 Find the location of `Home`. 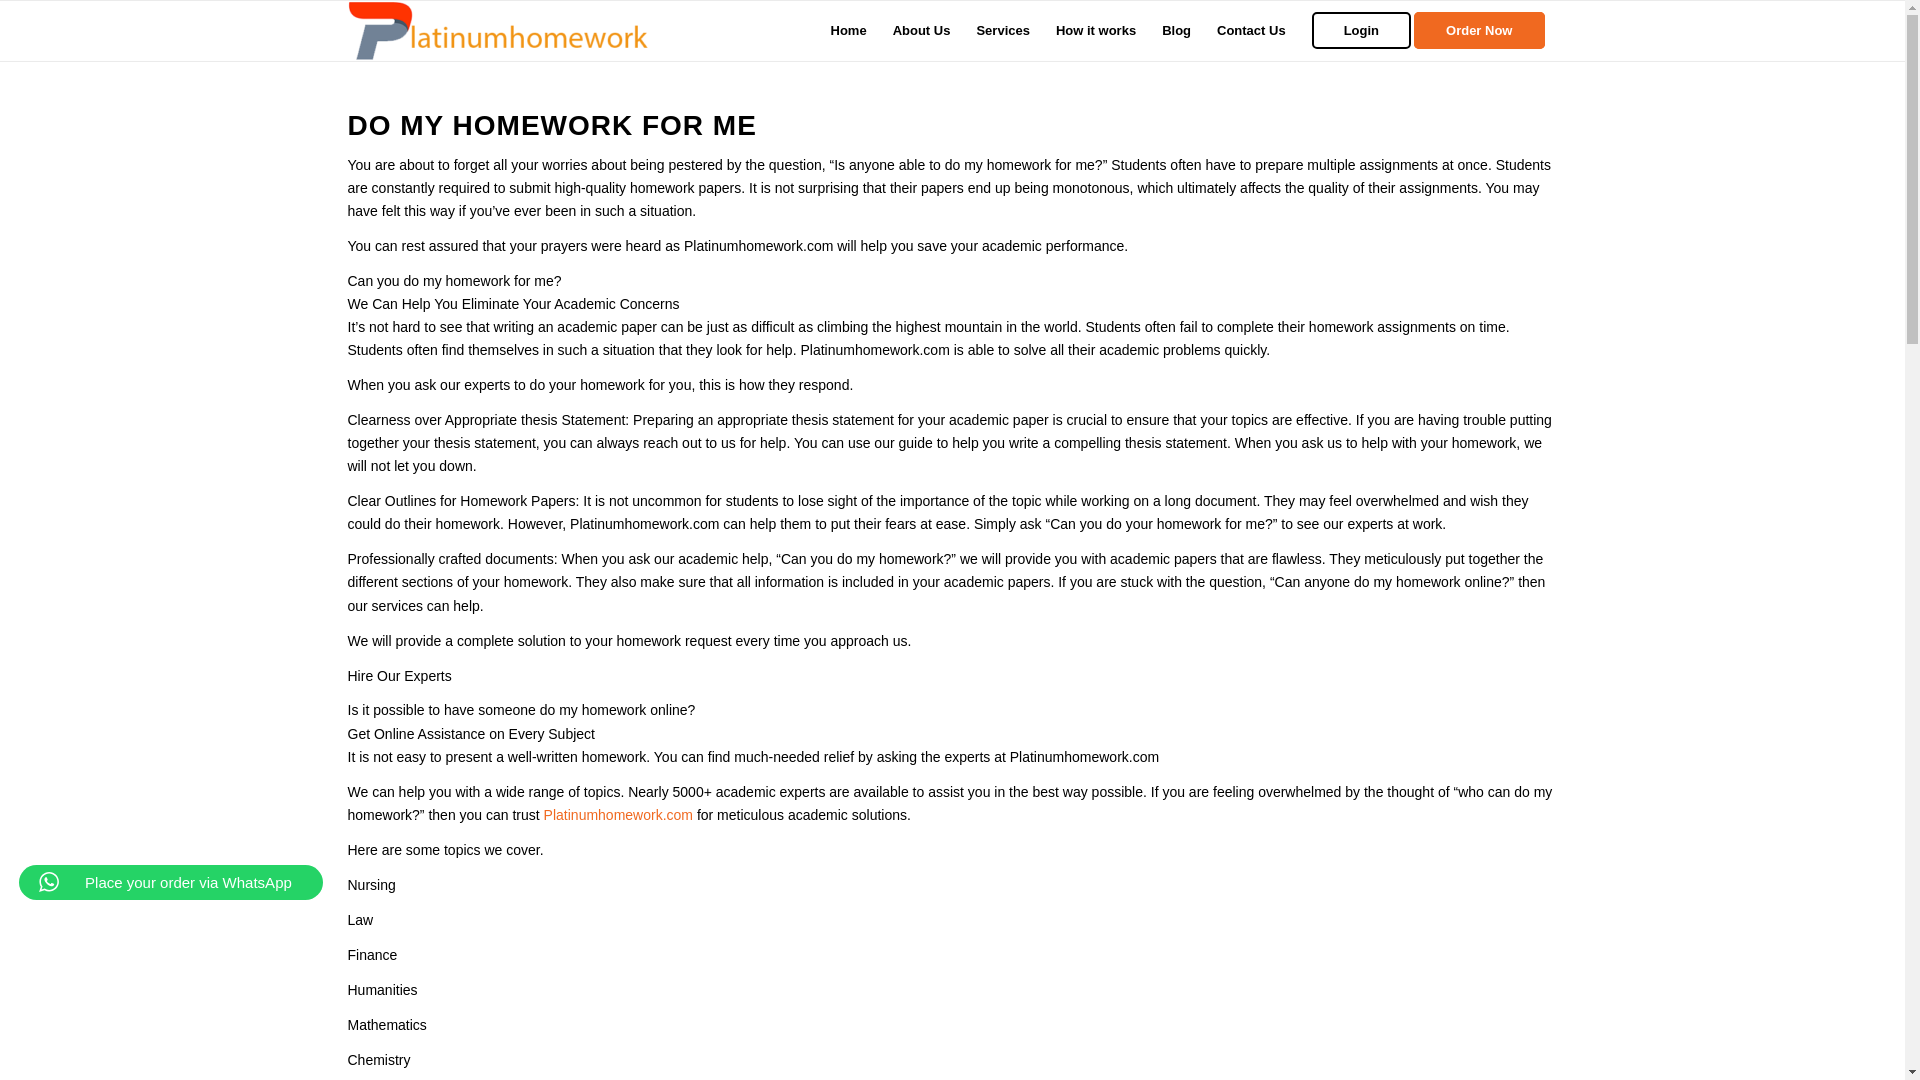

Home is located at coordinates (848, 30).